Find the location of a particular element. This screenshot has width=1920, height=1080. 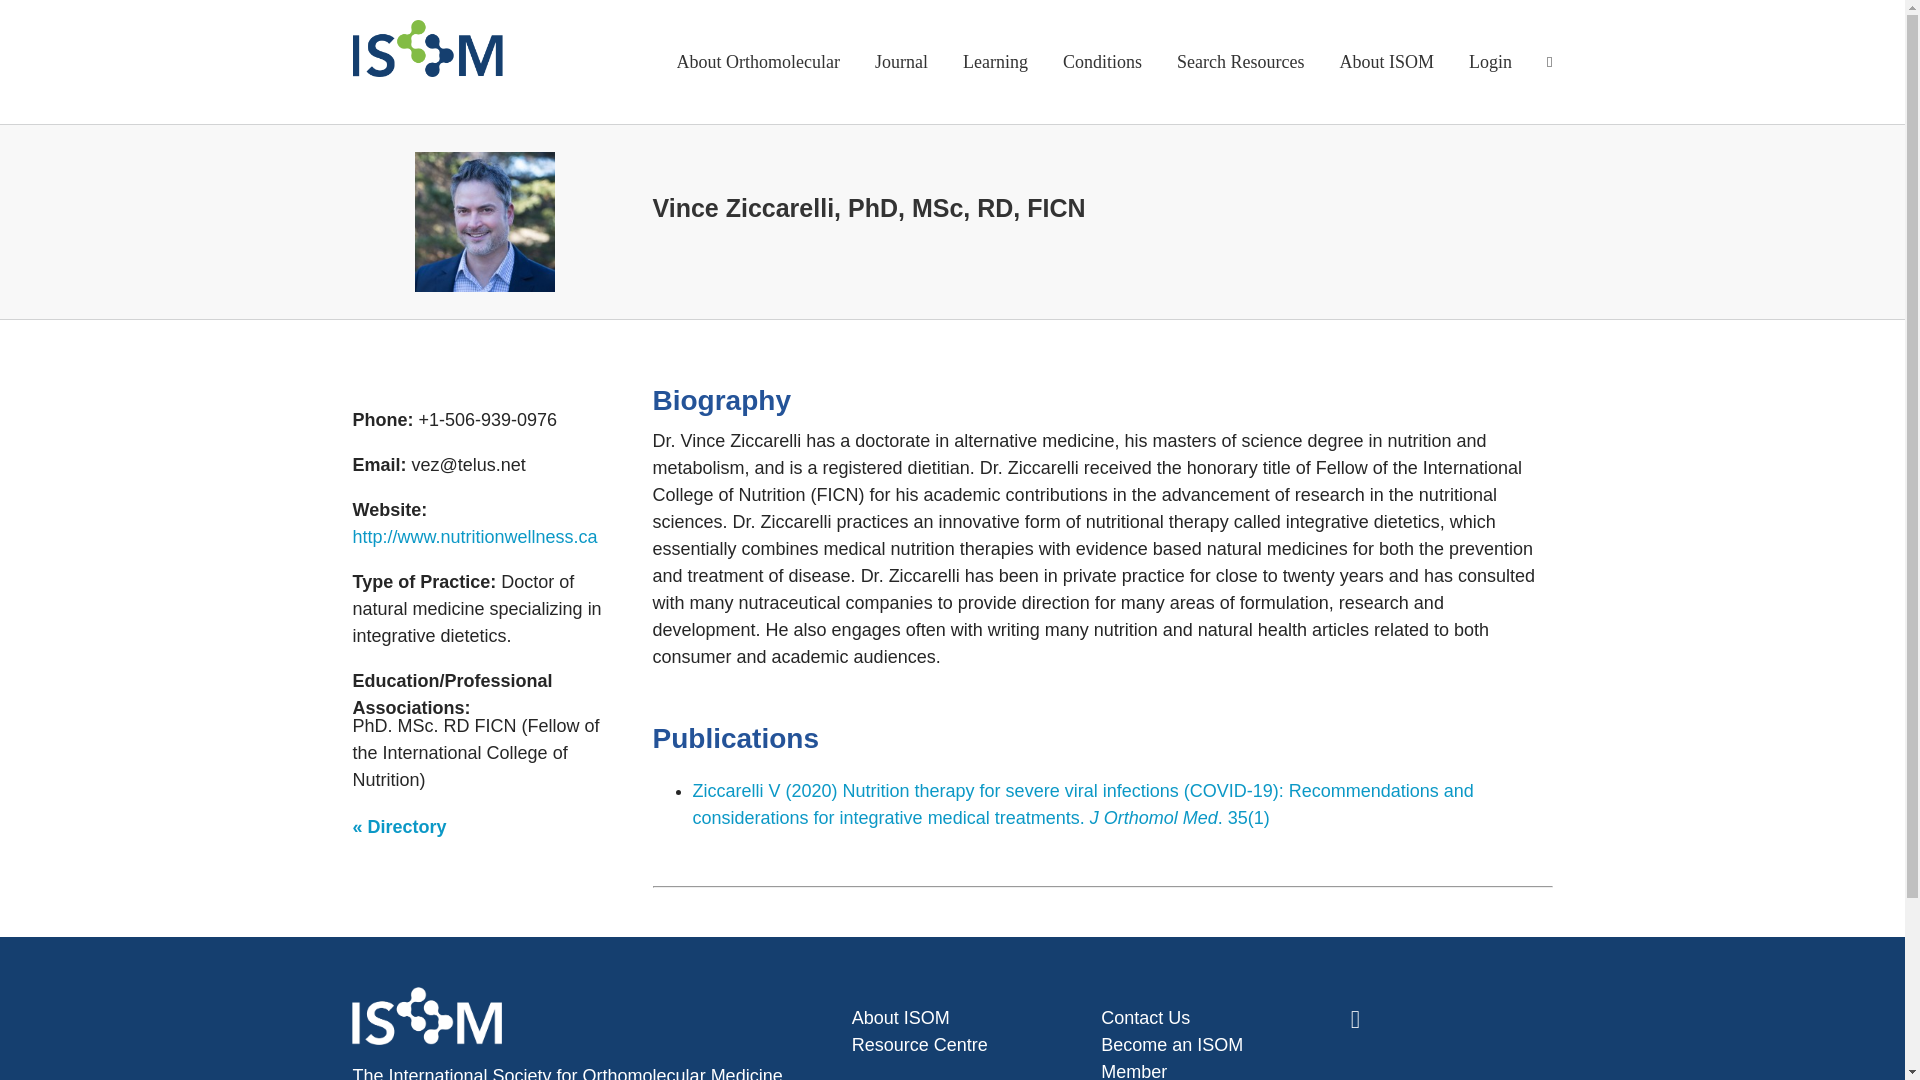

Conditions is located at coordinates (1102, 62).